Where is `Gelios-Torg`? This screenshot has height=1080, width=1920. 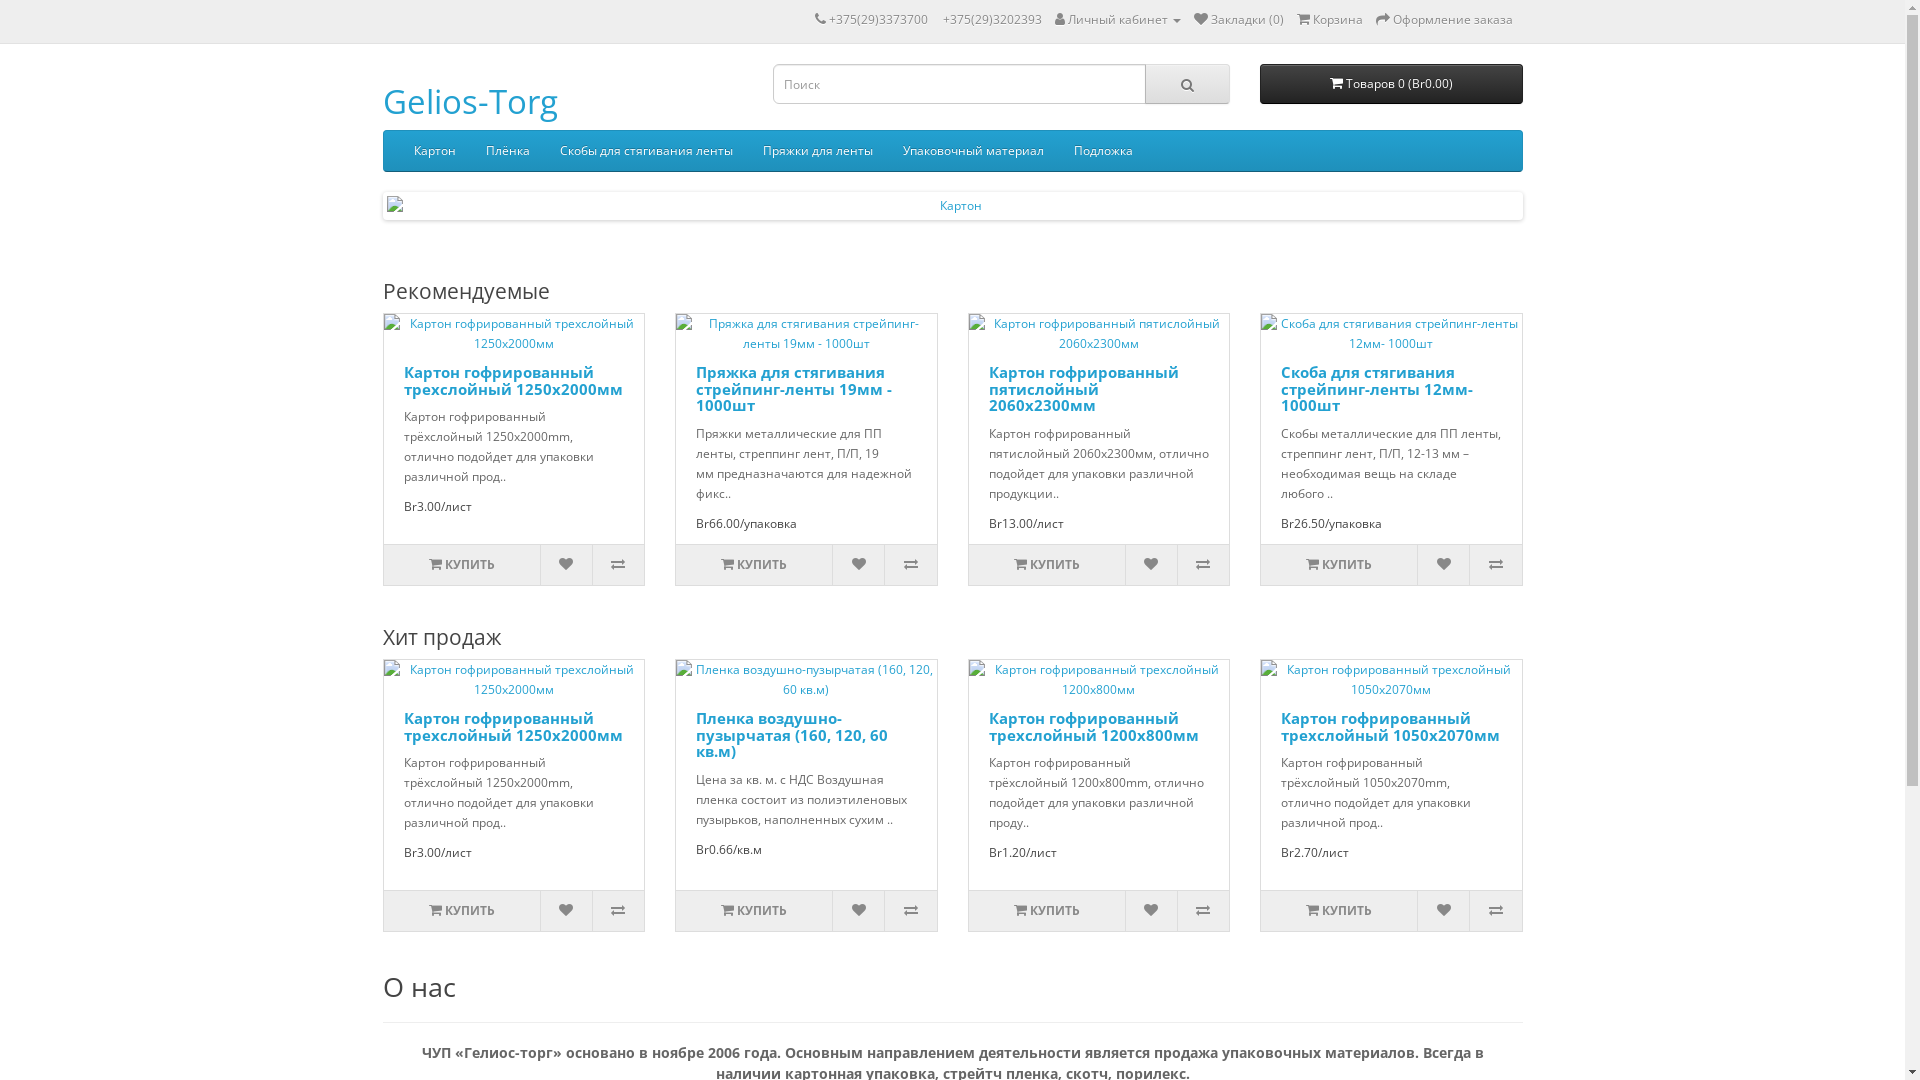
Gelios-Torg is located at coordinates (470, 102).